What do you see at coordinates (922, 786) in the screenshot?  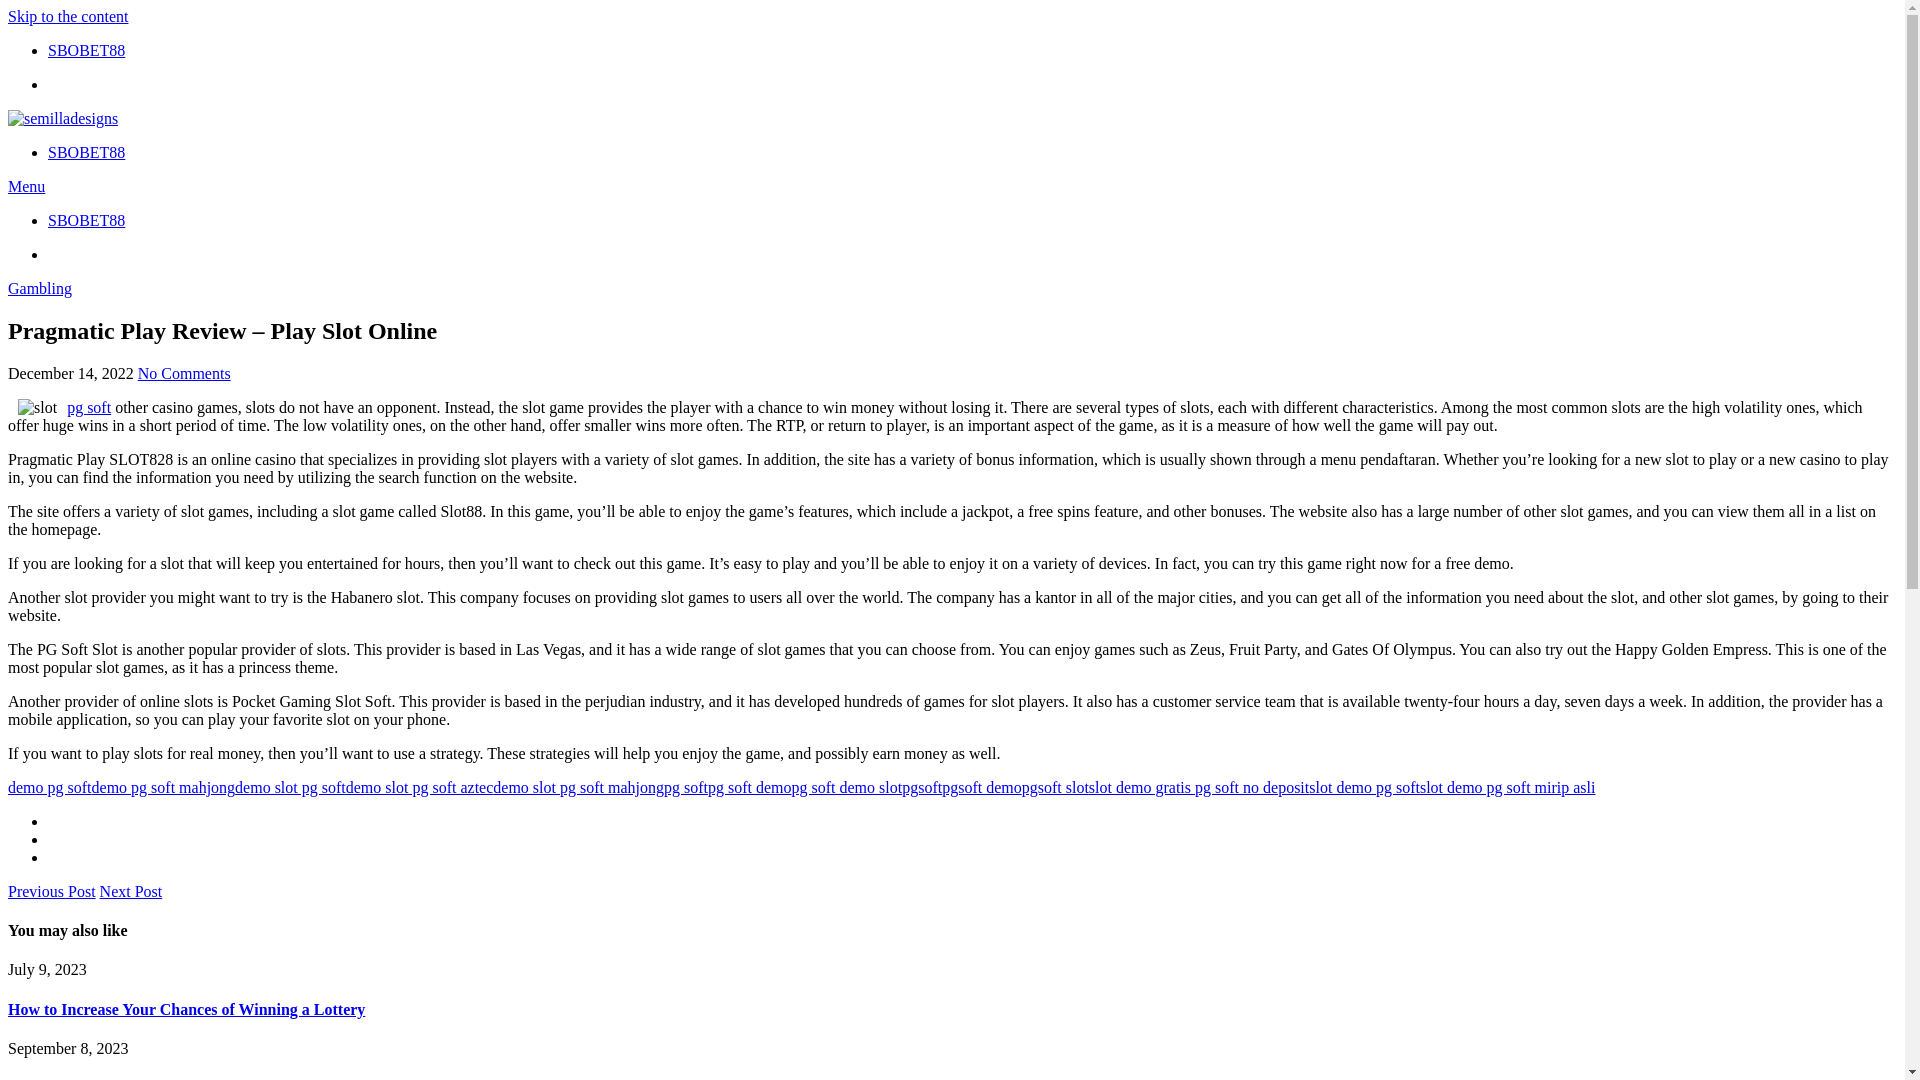 I see `pgsoft` at bounding box center [922, 786].